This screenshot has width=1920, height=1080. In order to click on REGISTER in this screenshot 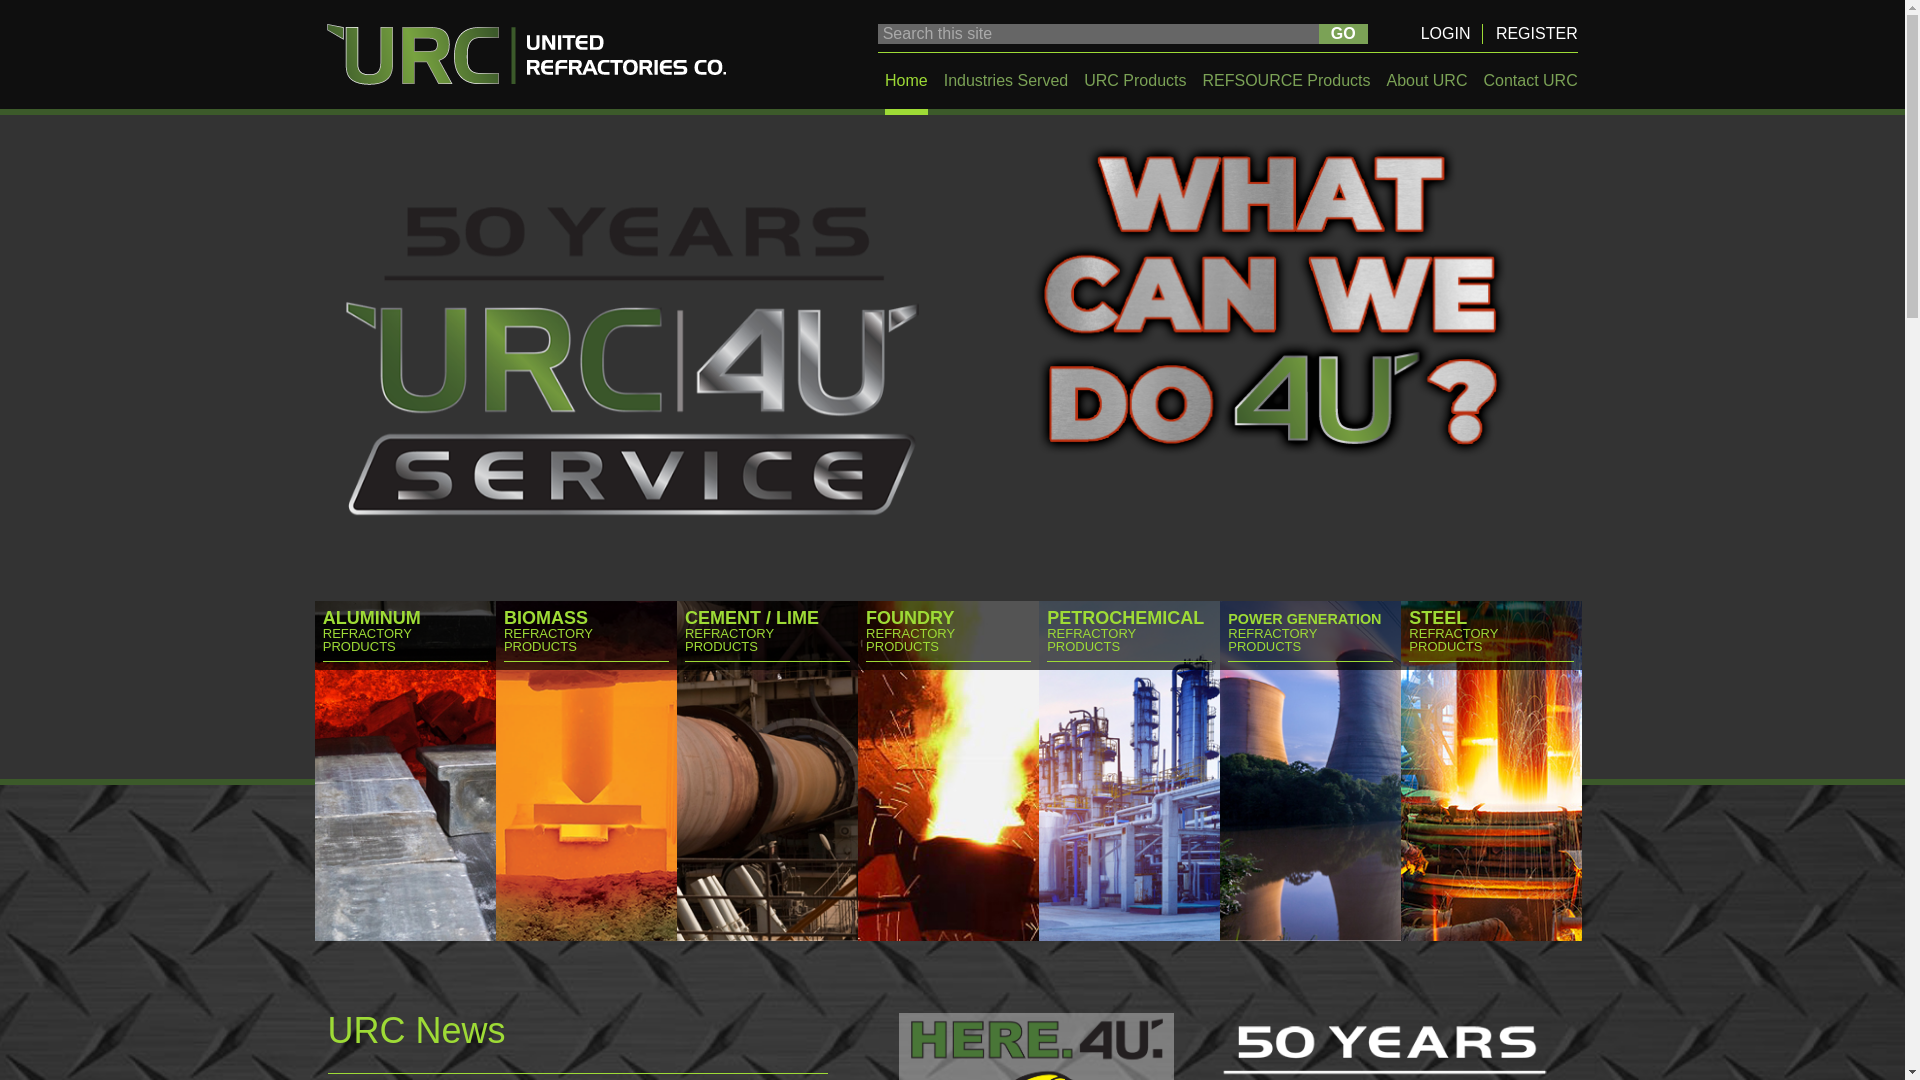, I will do `click(1536, 33)`.